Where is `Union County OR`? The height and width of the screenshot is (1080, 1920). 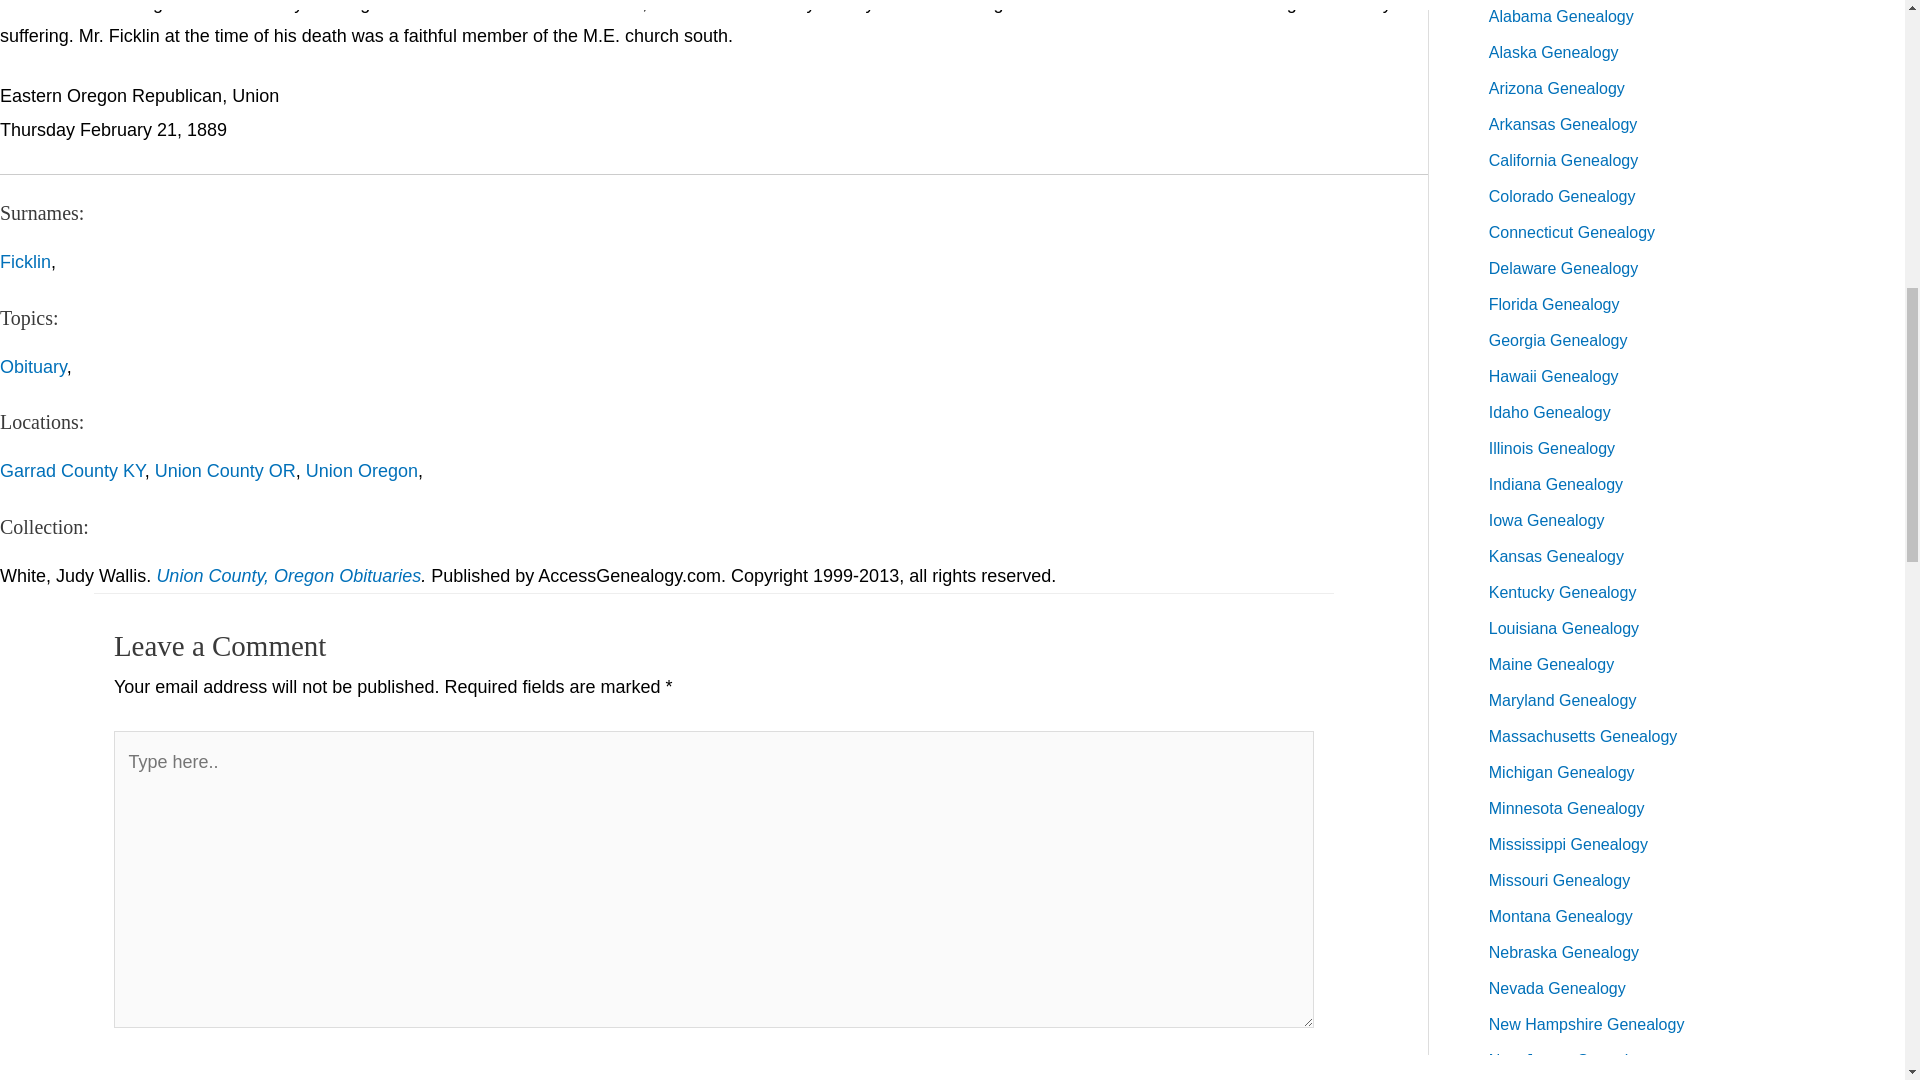
Union County OR is located at coordinates (225, 470).